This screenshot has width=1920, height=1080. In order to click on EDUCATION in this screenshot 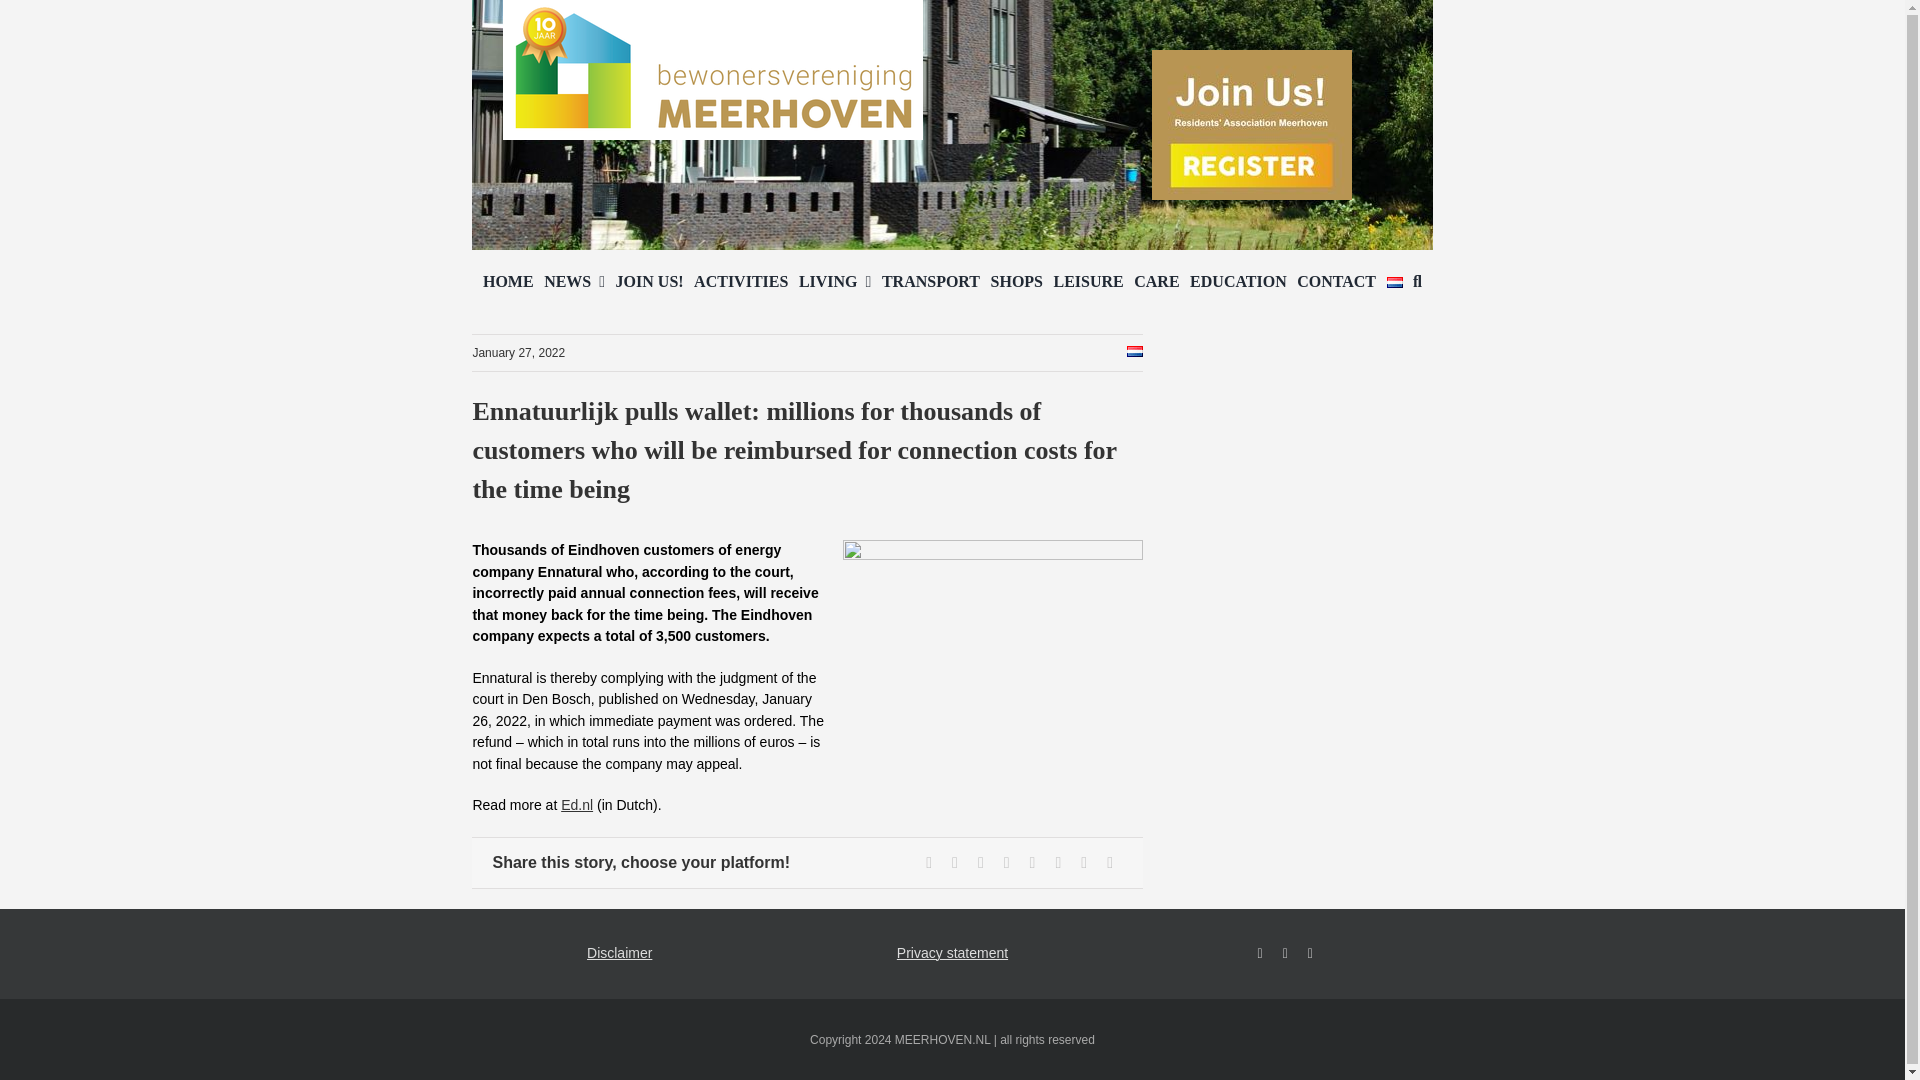, I will do `click(1238, 282)`.